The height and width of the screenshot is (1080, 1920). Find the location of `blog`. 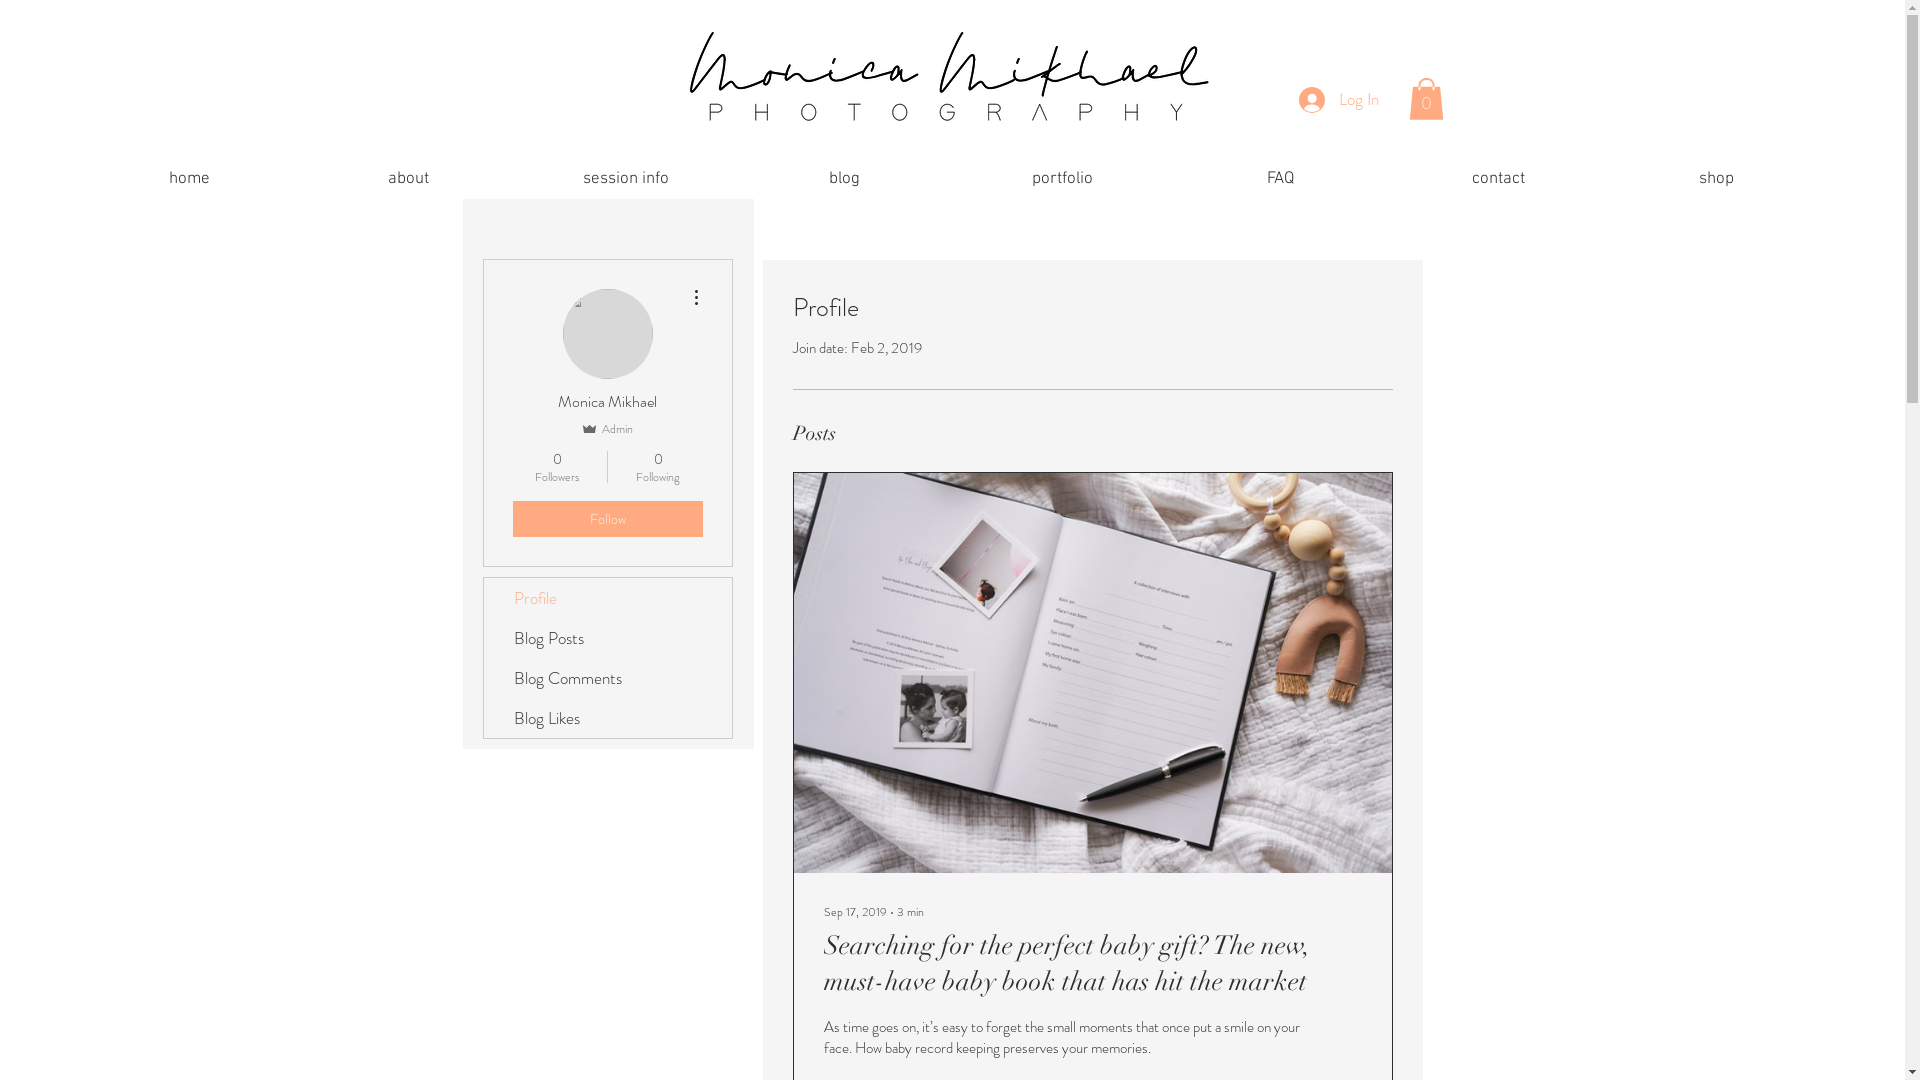

blog is located at coordinates (844, 180).